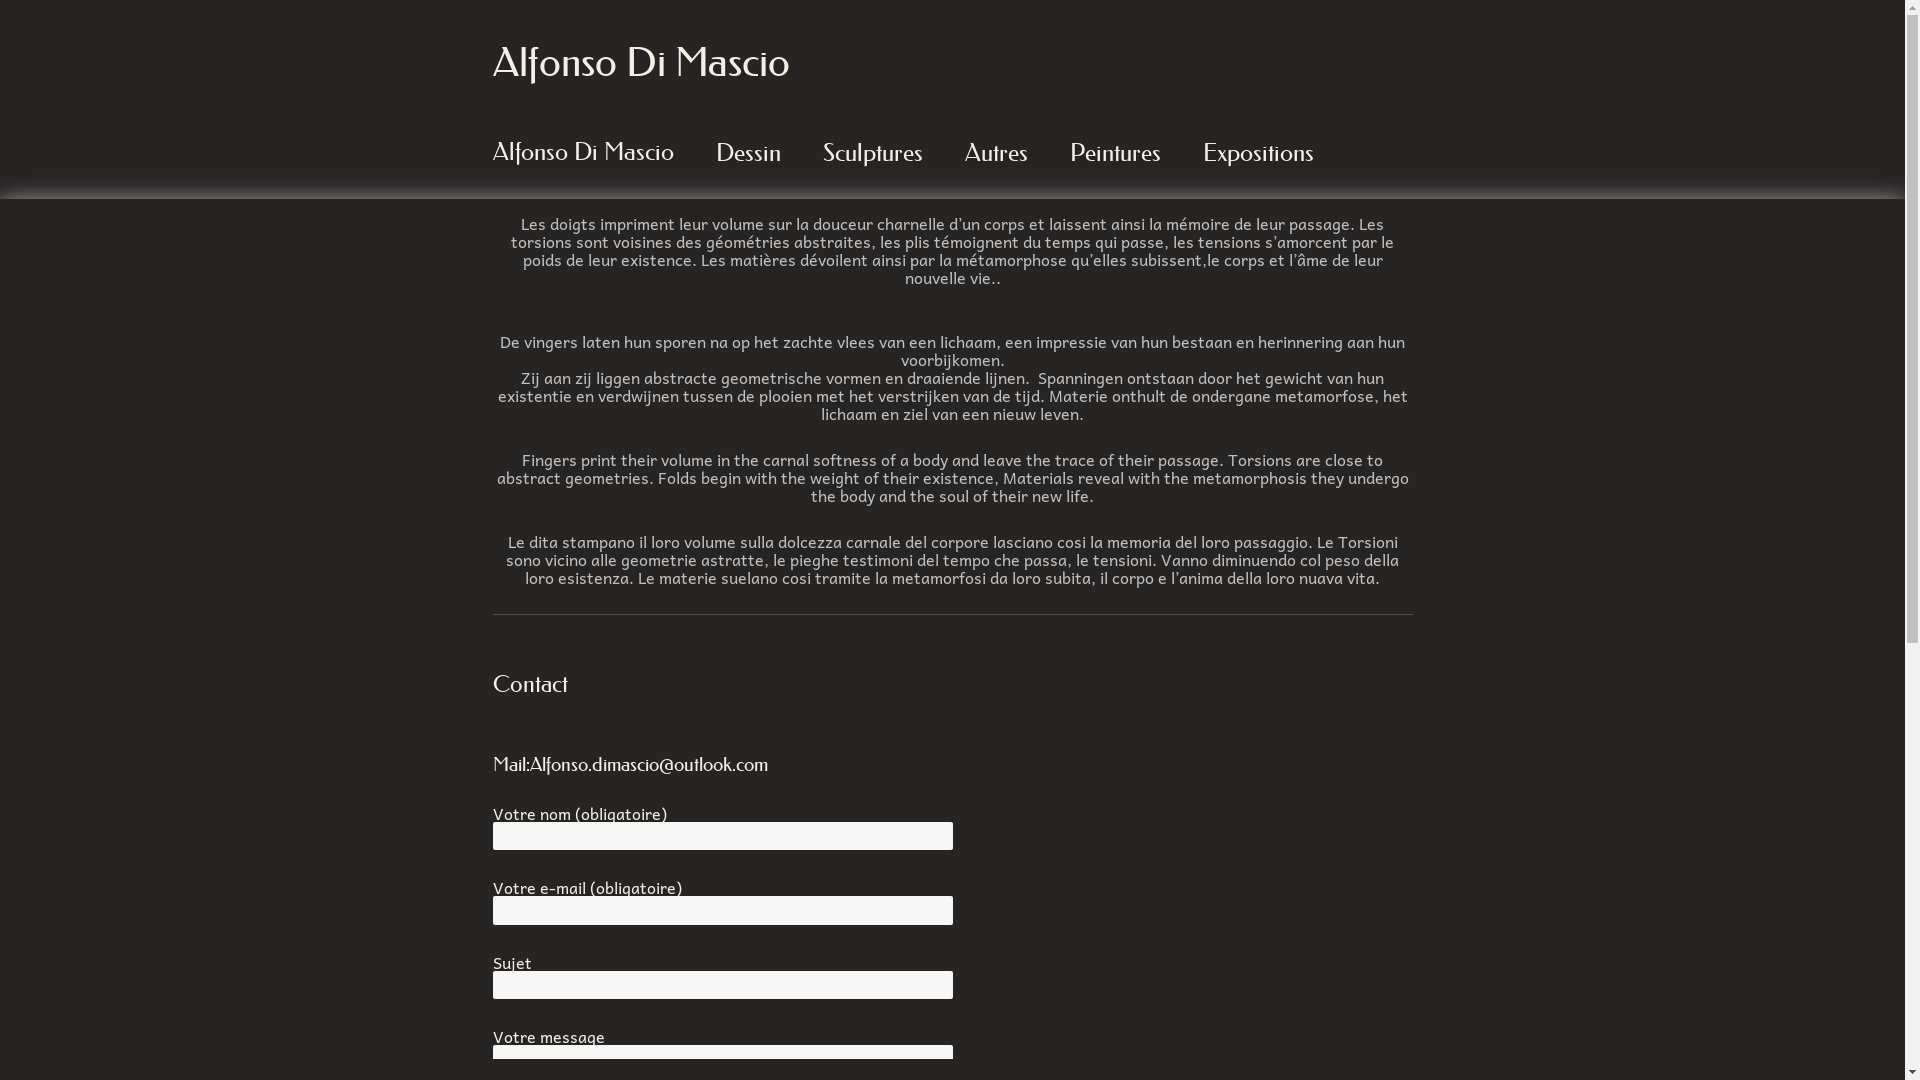  What do you see at coordinates (873, 152) in the screenshot?
I see `Sculptures` at bounding box center [873, 152].